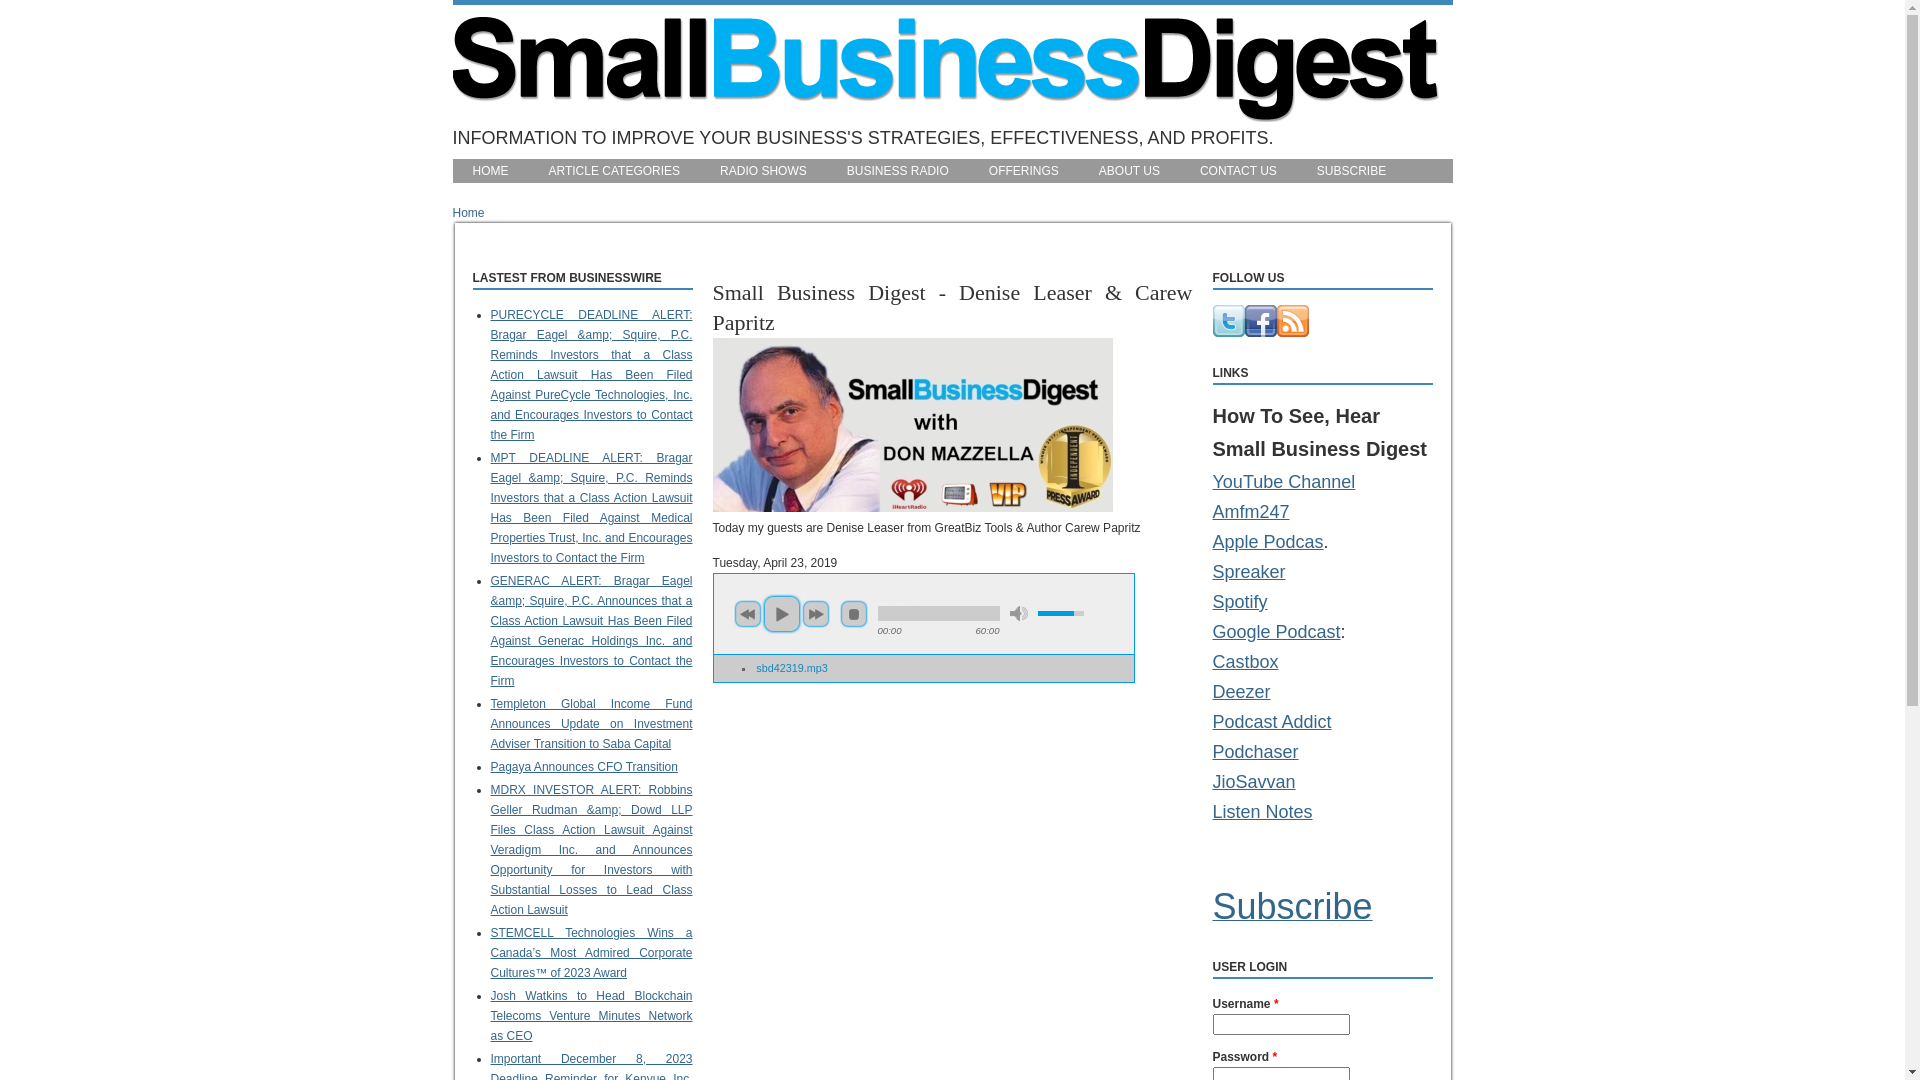 The height and width of the screenshot is (1080, 1920). I want to click on Listen Notes, so click(1262, 812).